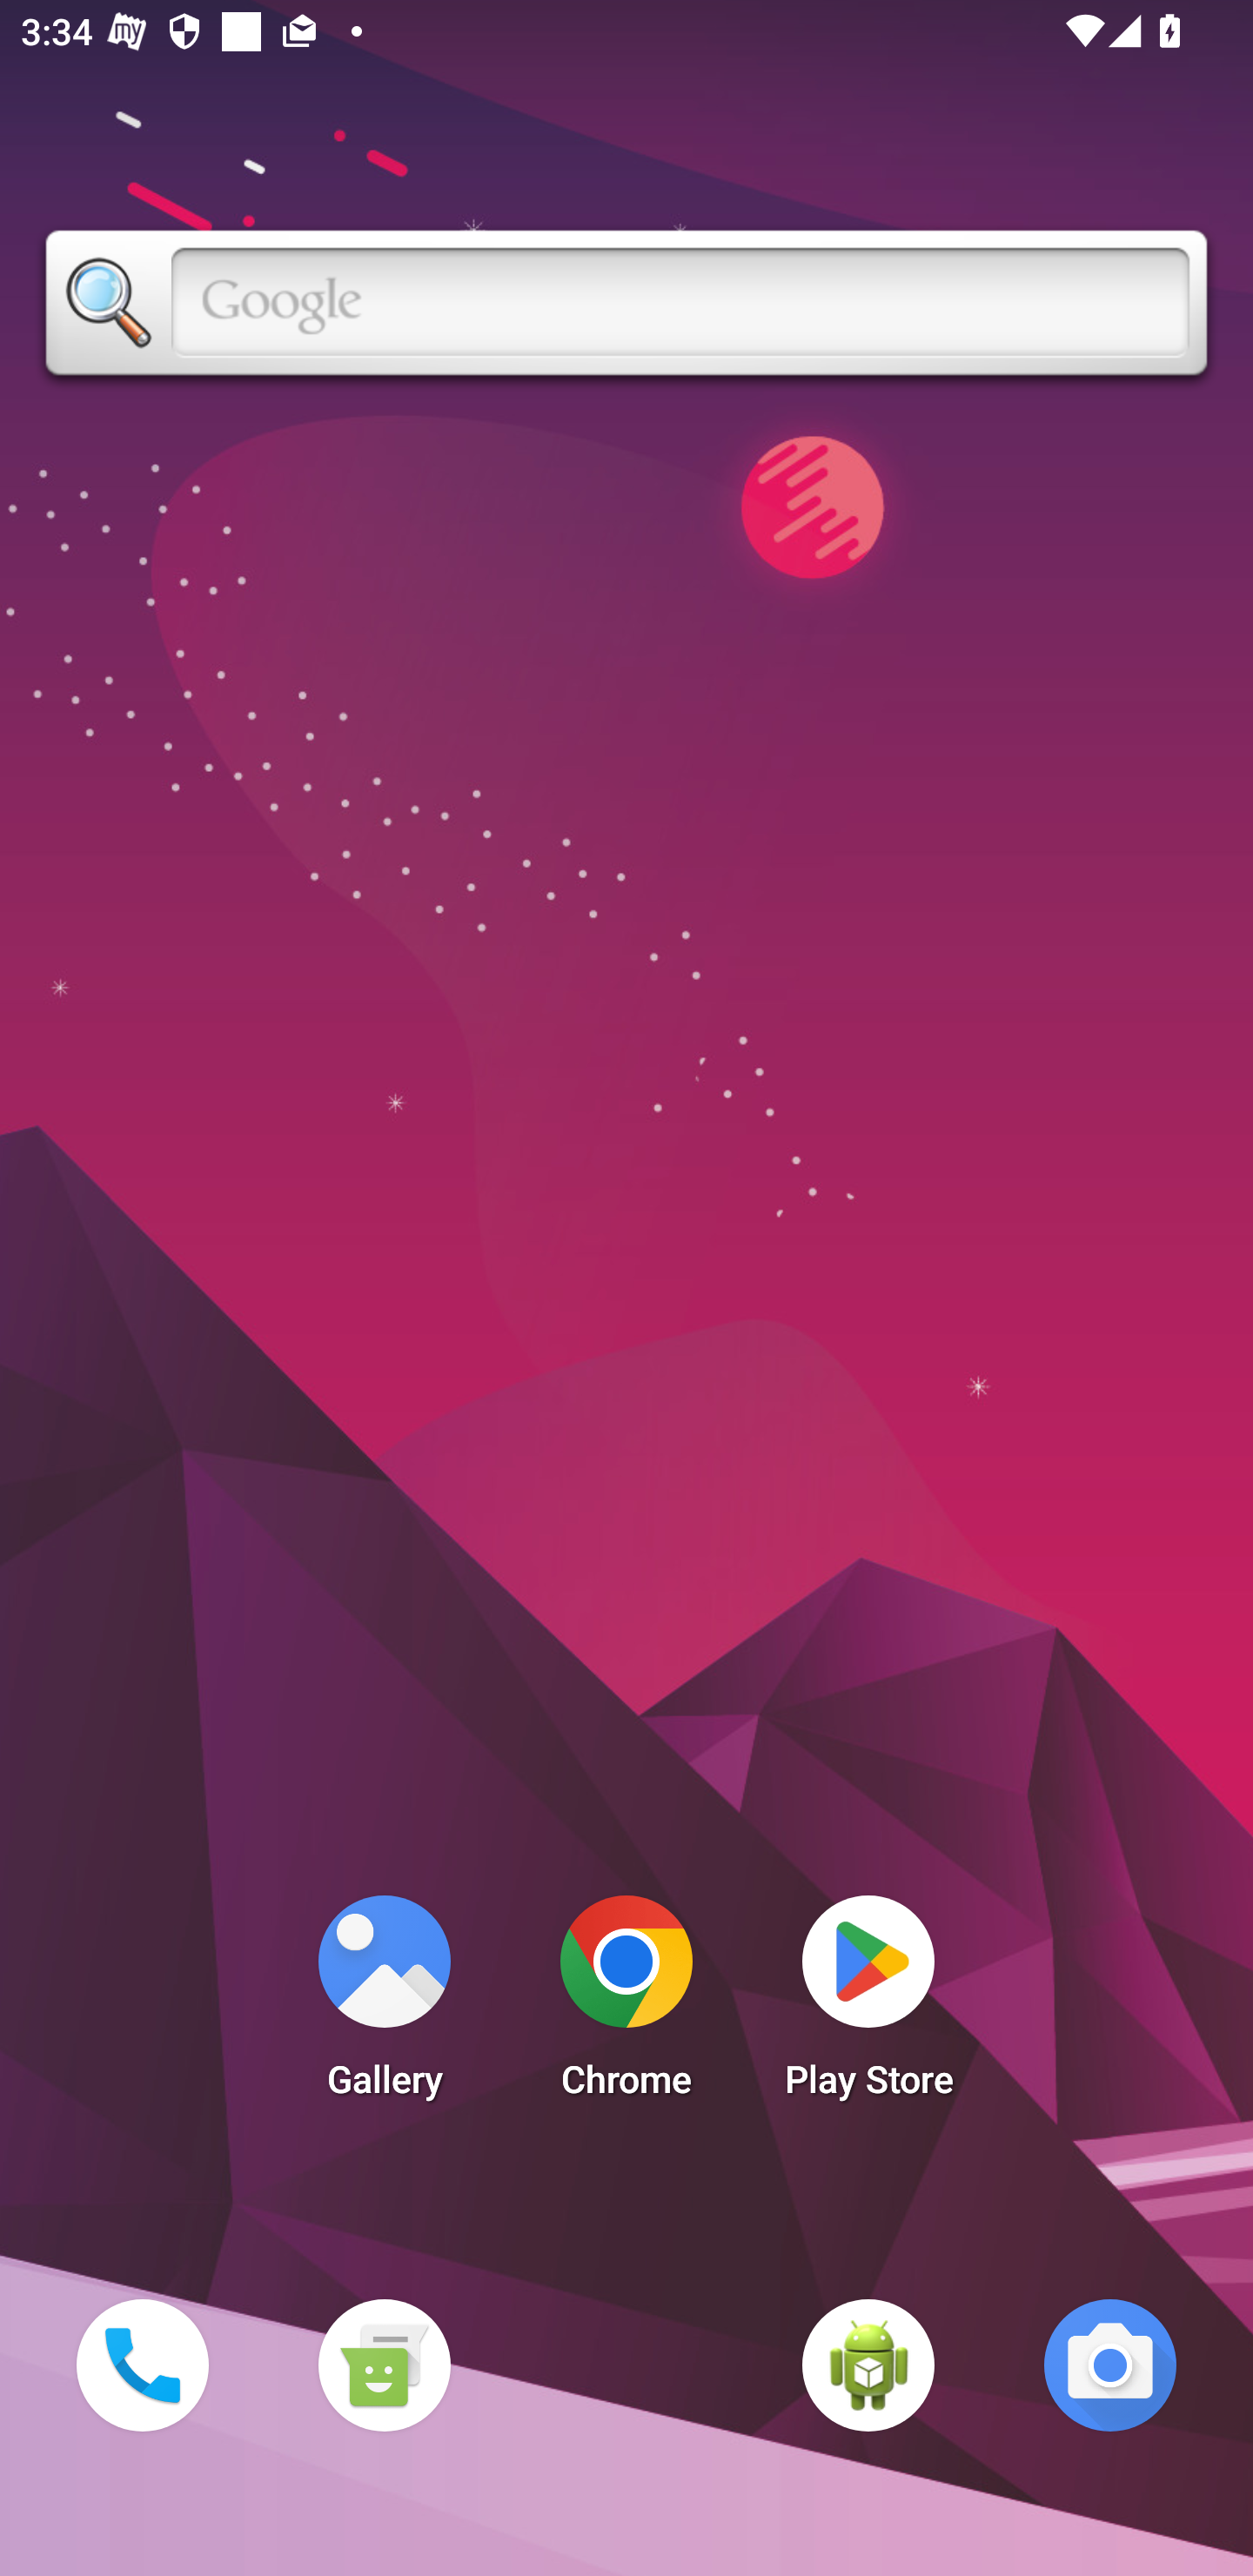 The image size is (1253, 2576). I want to click on Phone, so click(142, 2365).